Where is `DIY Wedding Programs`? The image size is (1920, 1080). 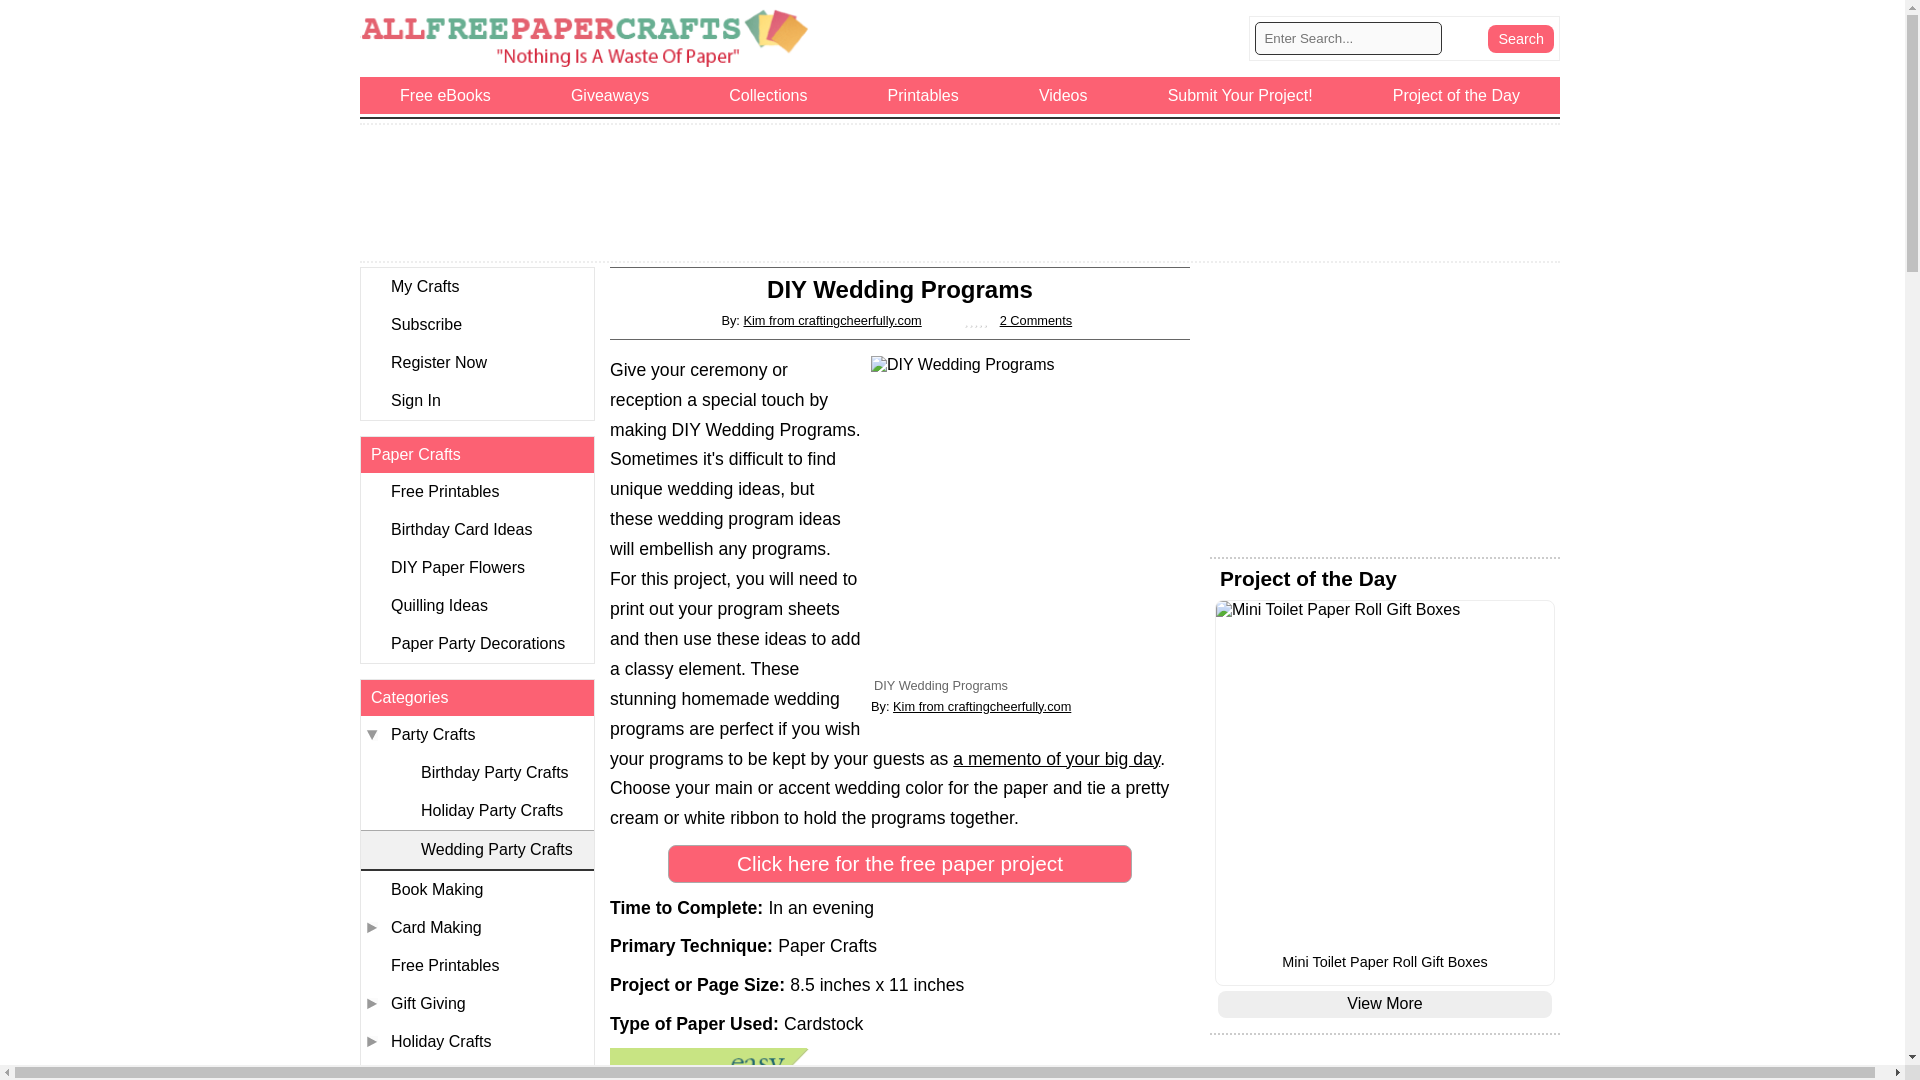 DIY Wedding Programs is located at coordinates (1030, 516).